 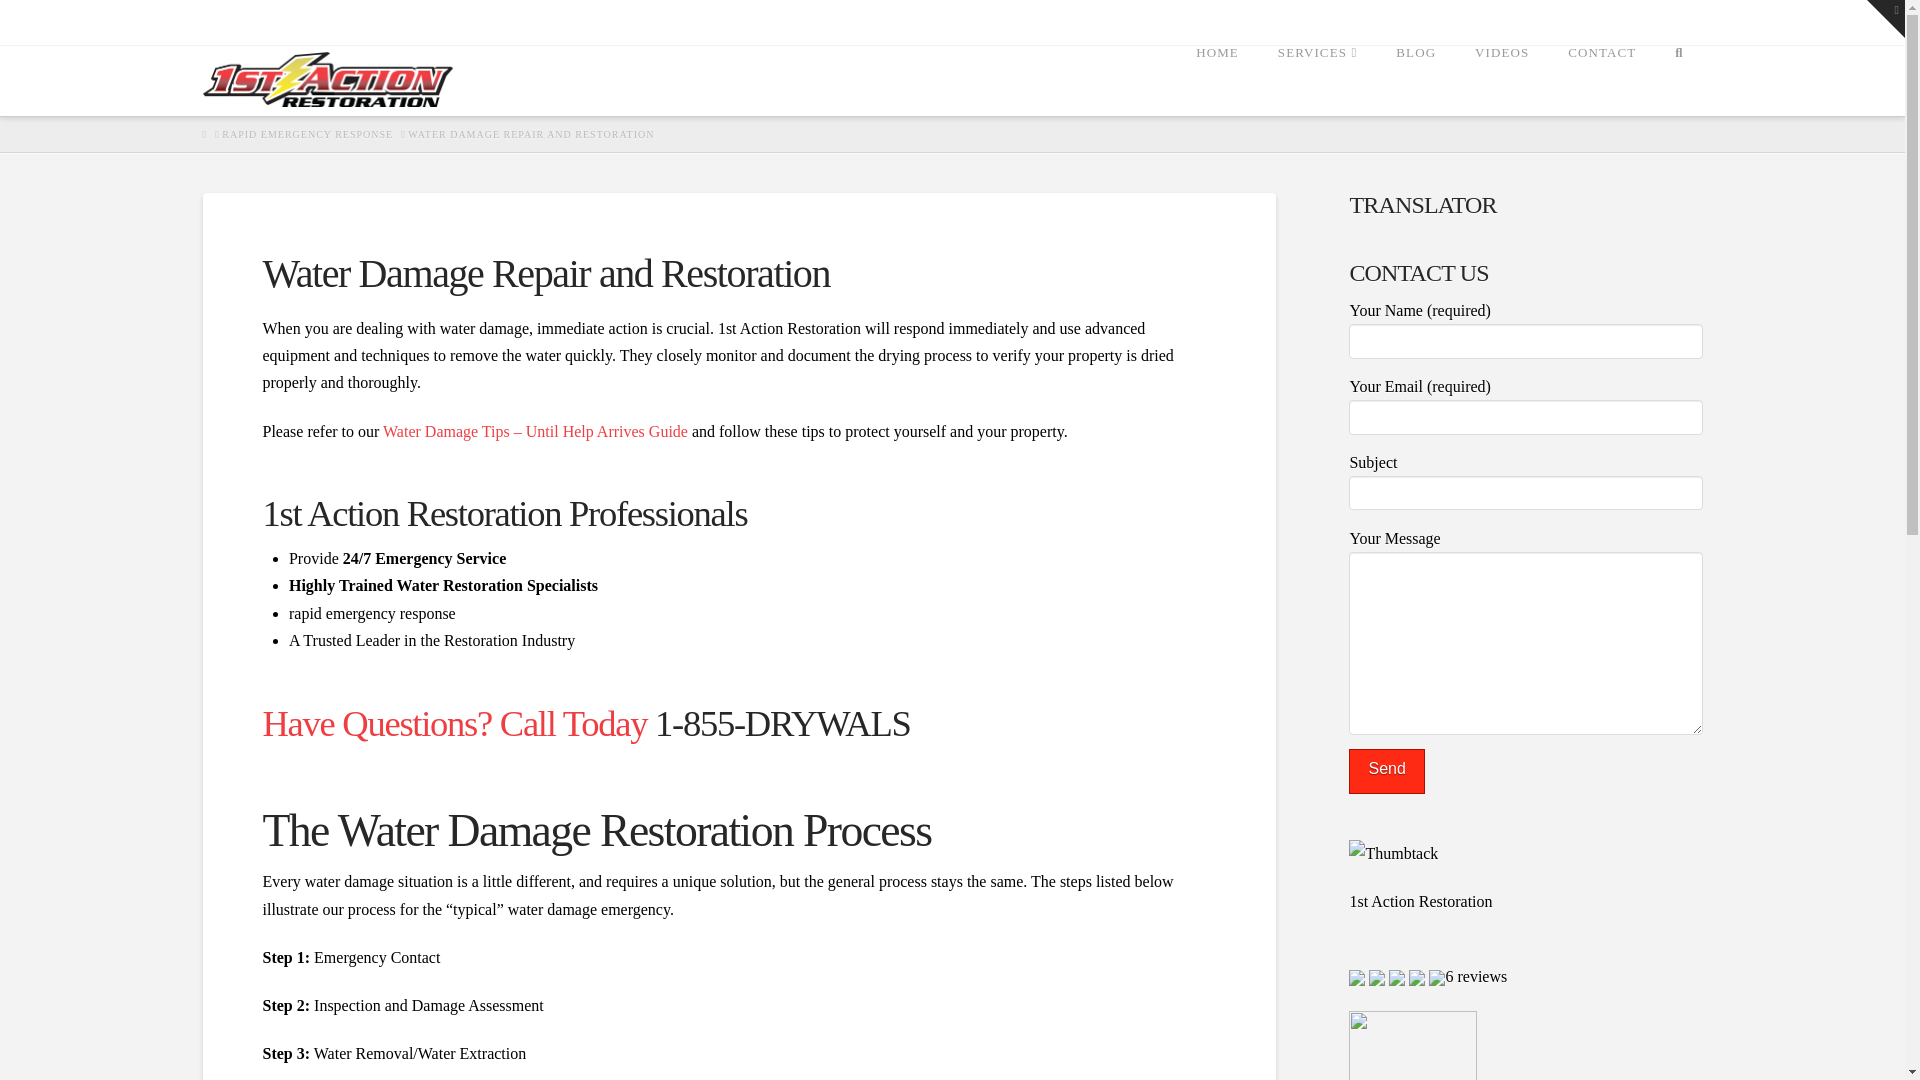 I want to click on Send, so click(x=1386, y=771).